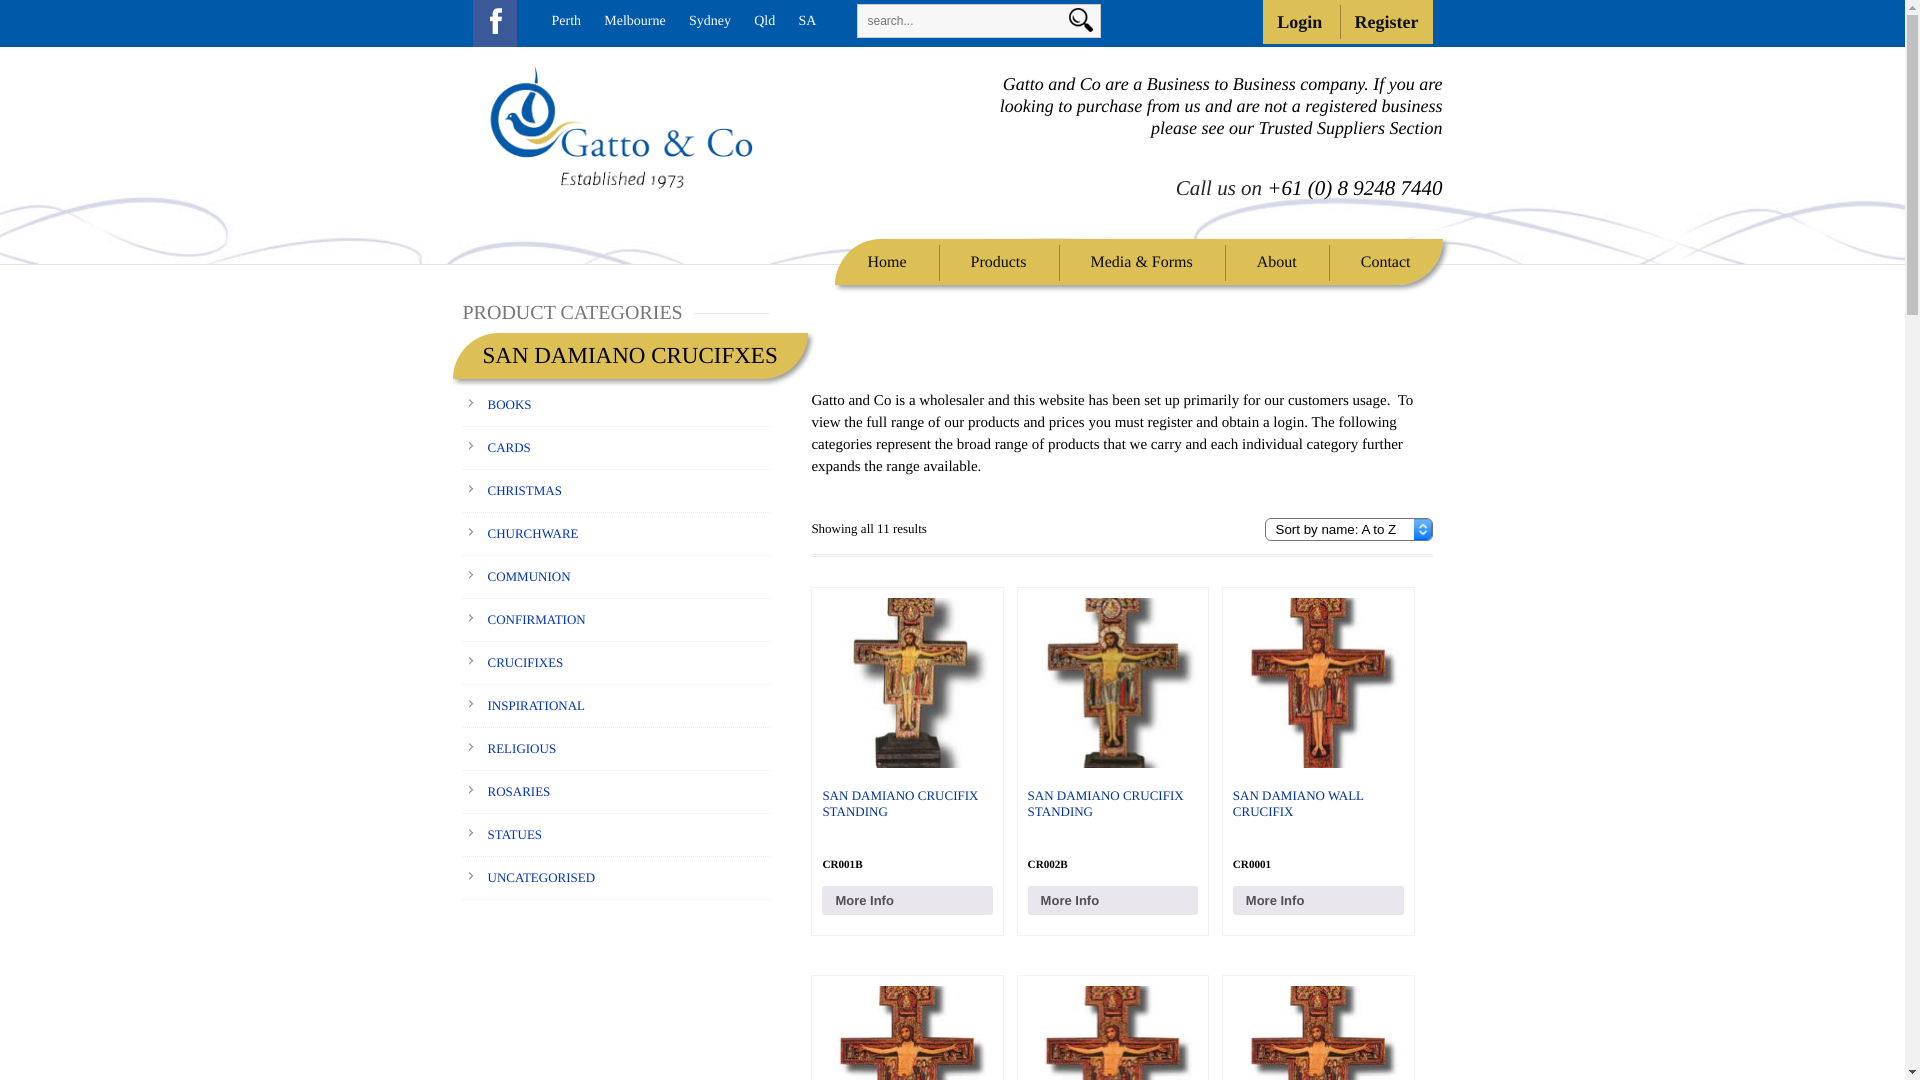 The width and height of the screenshot is (1920, 1080). Describe the element at coordinates (567, 22) in the screenshot. I see `Perth` at that location.